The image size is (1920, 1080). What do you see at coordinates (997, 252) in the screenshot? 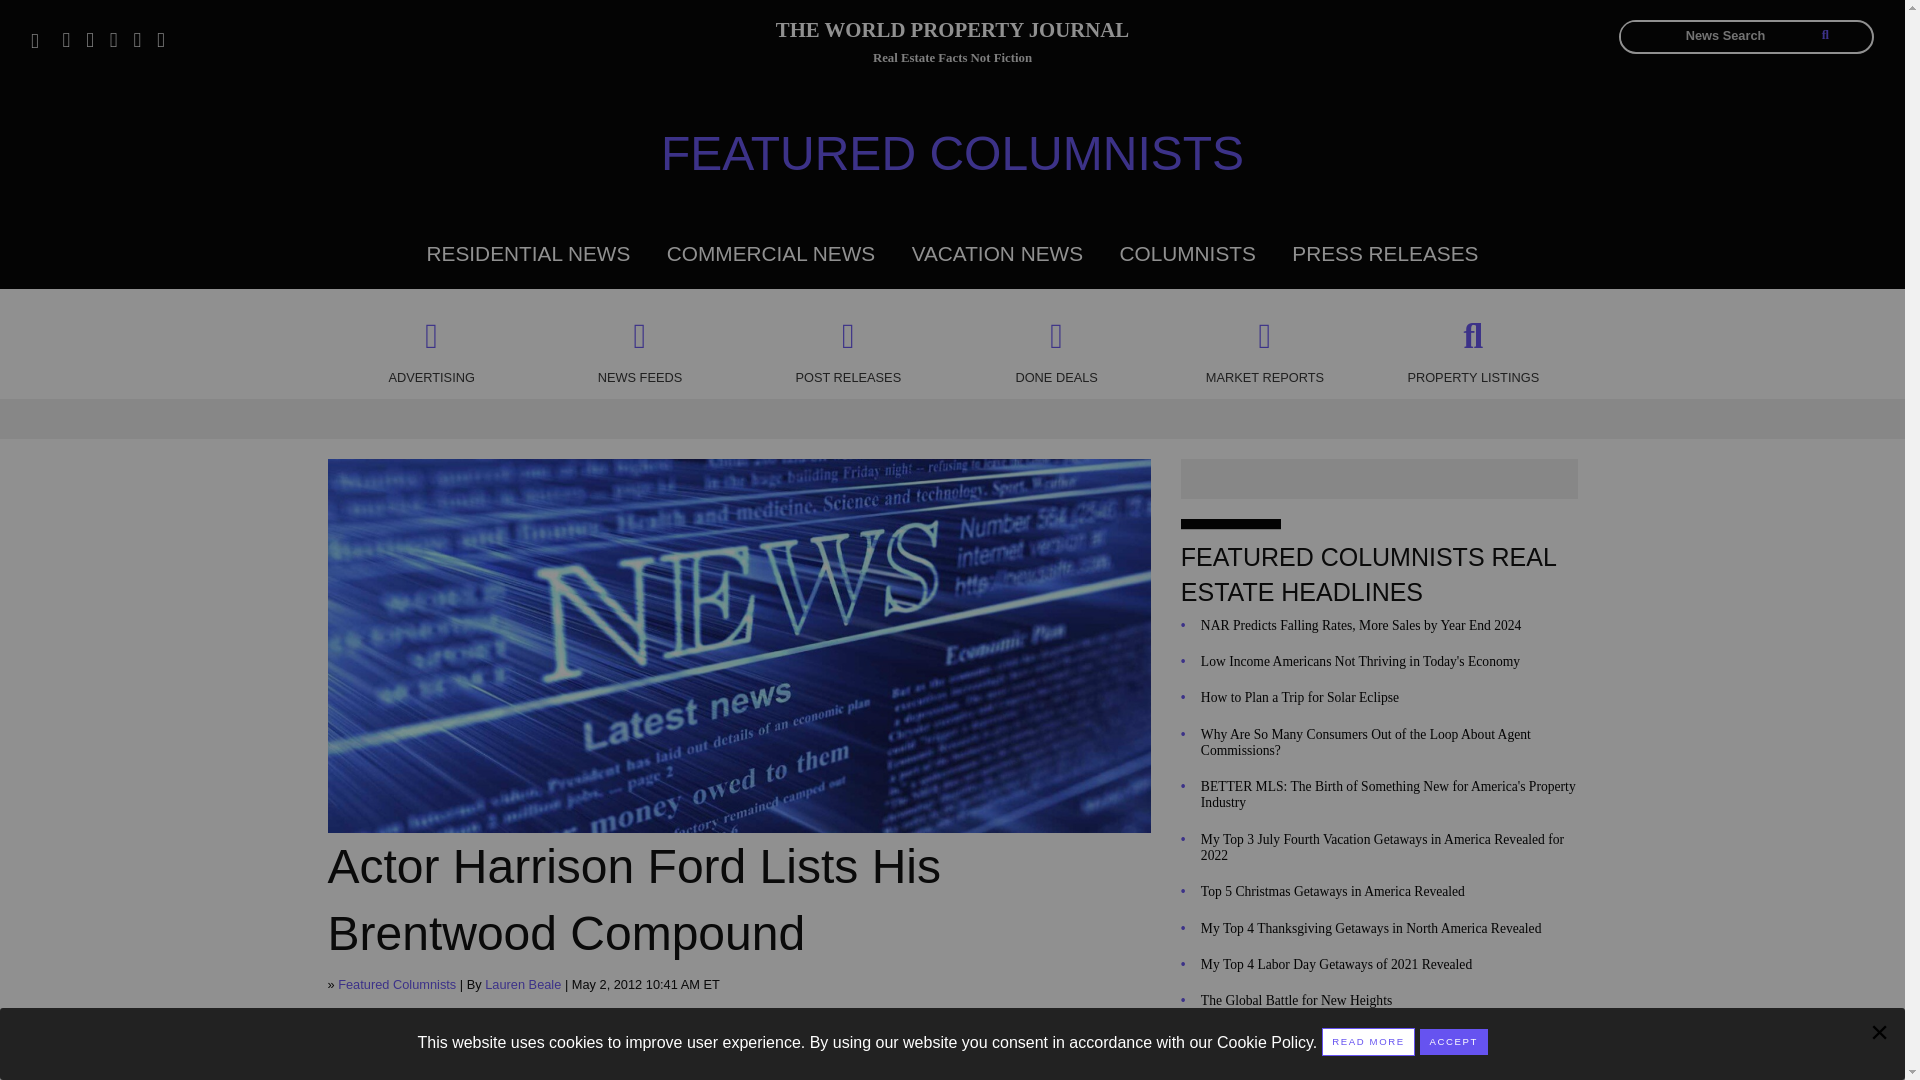
I see `VACATION NEWS` at bounding box center [997, 252].